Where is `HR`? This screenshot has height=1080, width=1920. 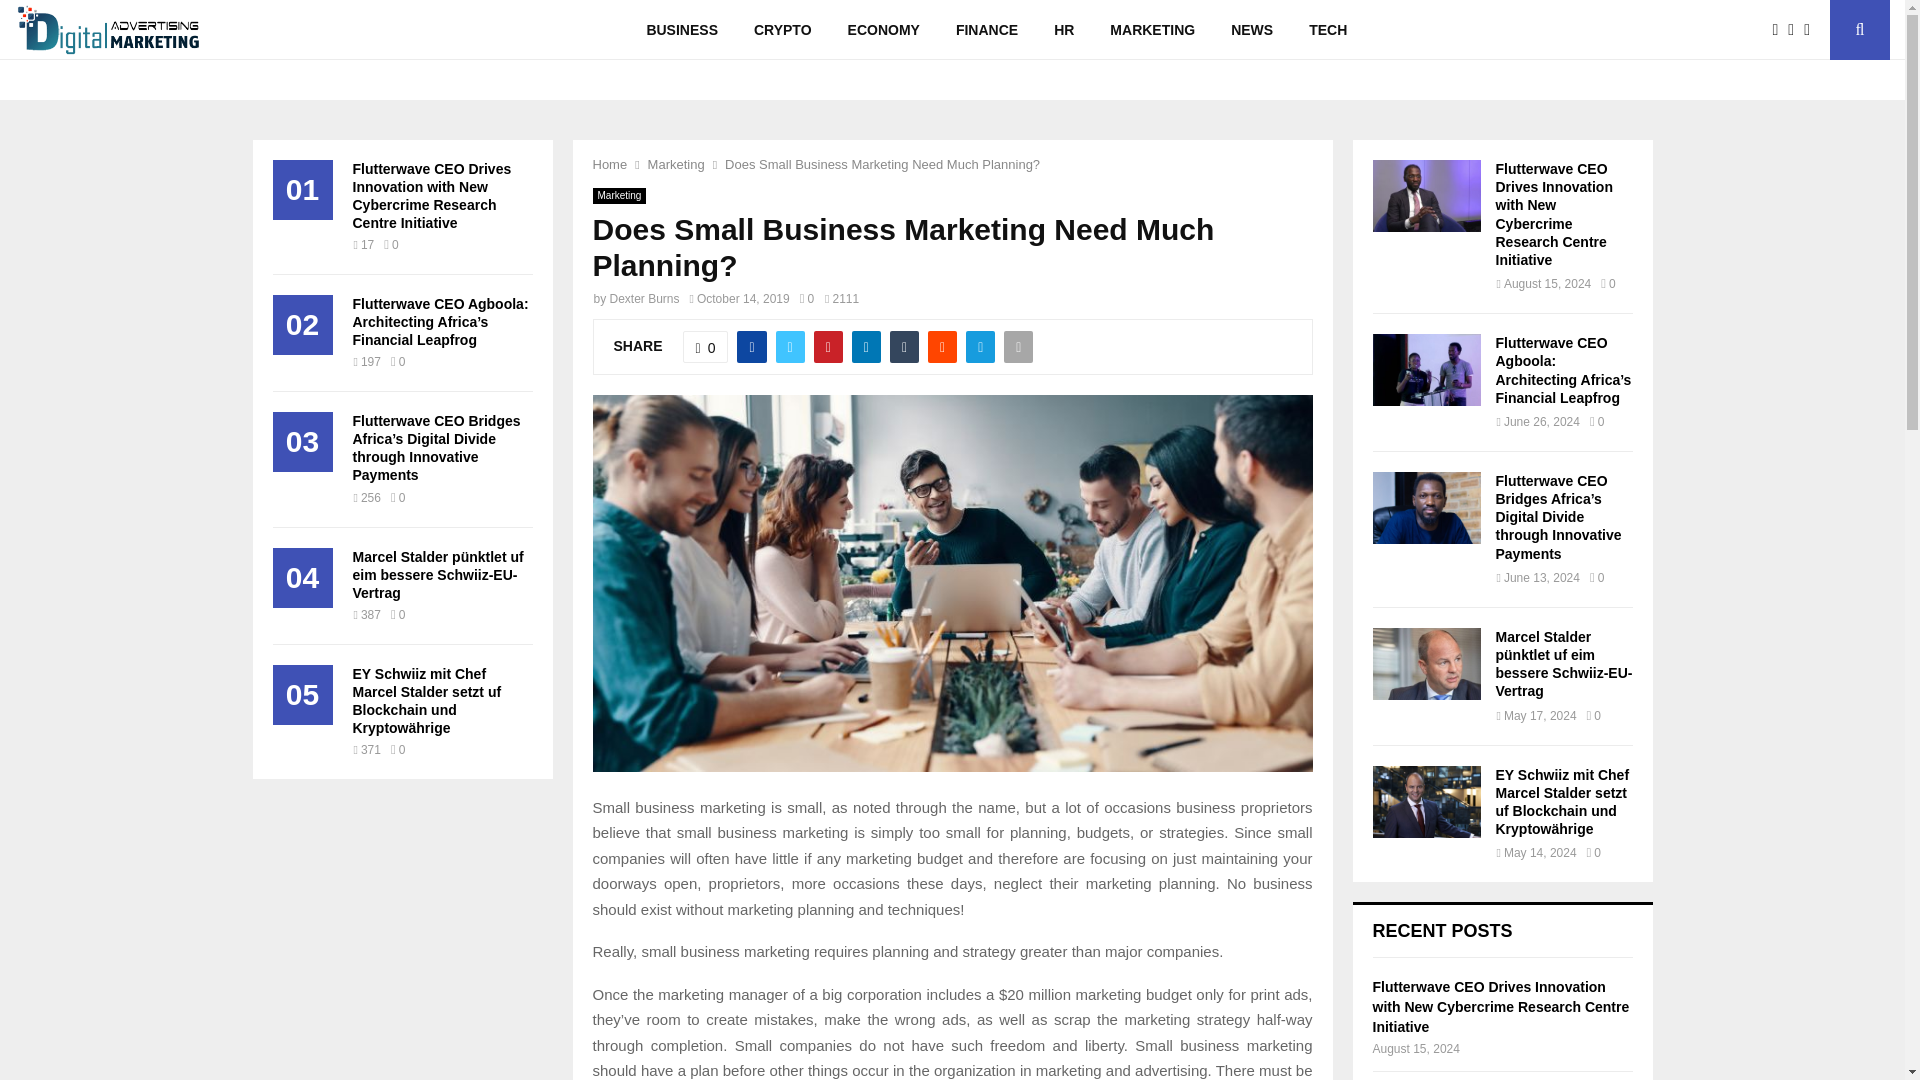 HR is located at coordinates (1064, 30).